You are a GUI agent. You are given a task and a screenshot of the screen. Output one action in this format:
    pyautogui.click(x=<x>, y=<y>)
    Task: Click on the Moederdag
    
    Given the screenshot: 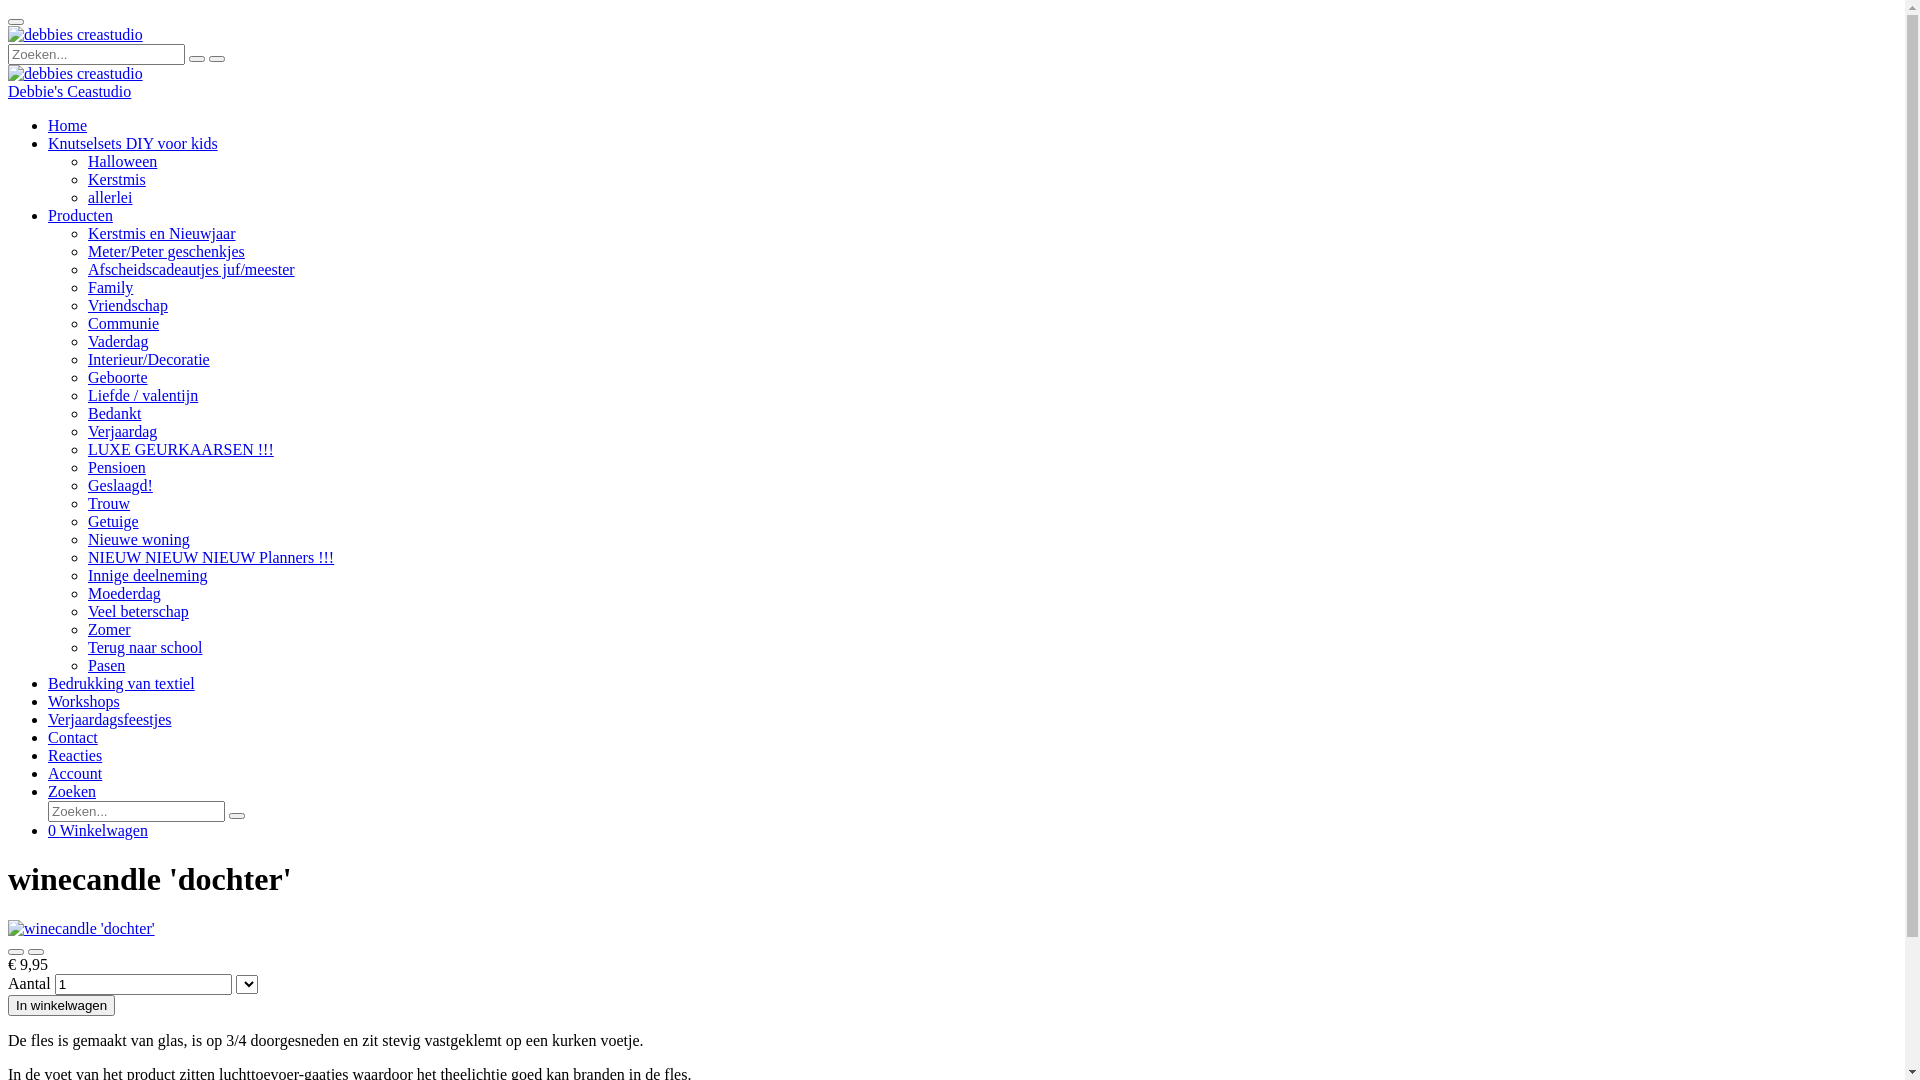 What is the action you would take?
    pyautogui.click(x=124, y=594)
    